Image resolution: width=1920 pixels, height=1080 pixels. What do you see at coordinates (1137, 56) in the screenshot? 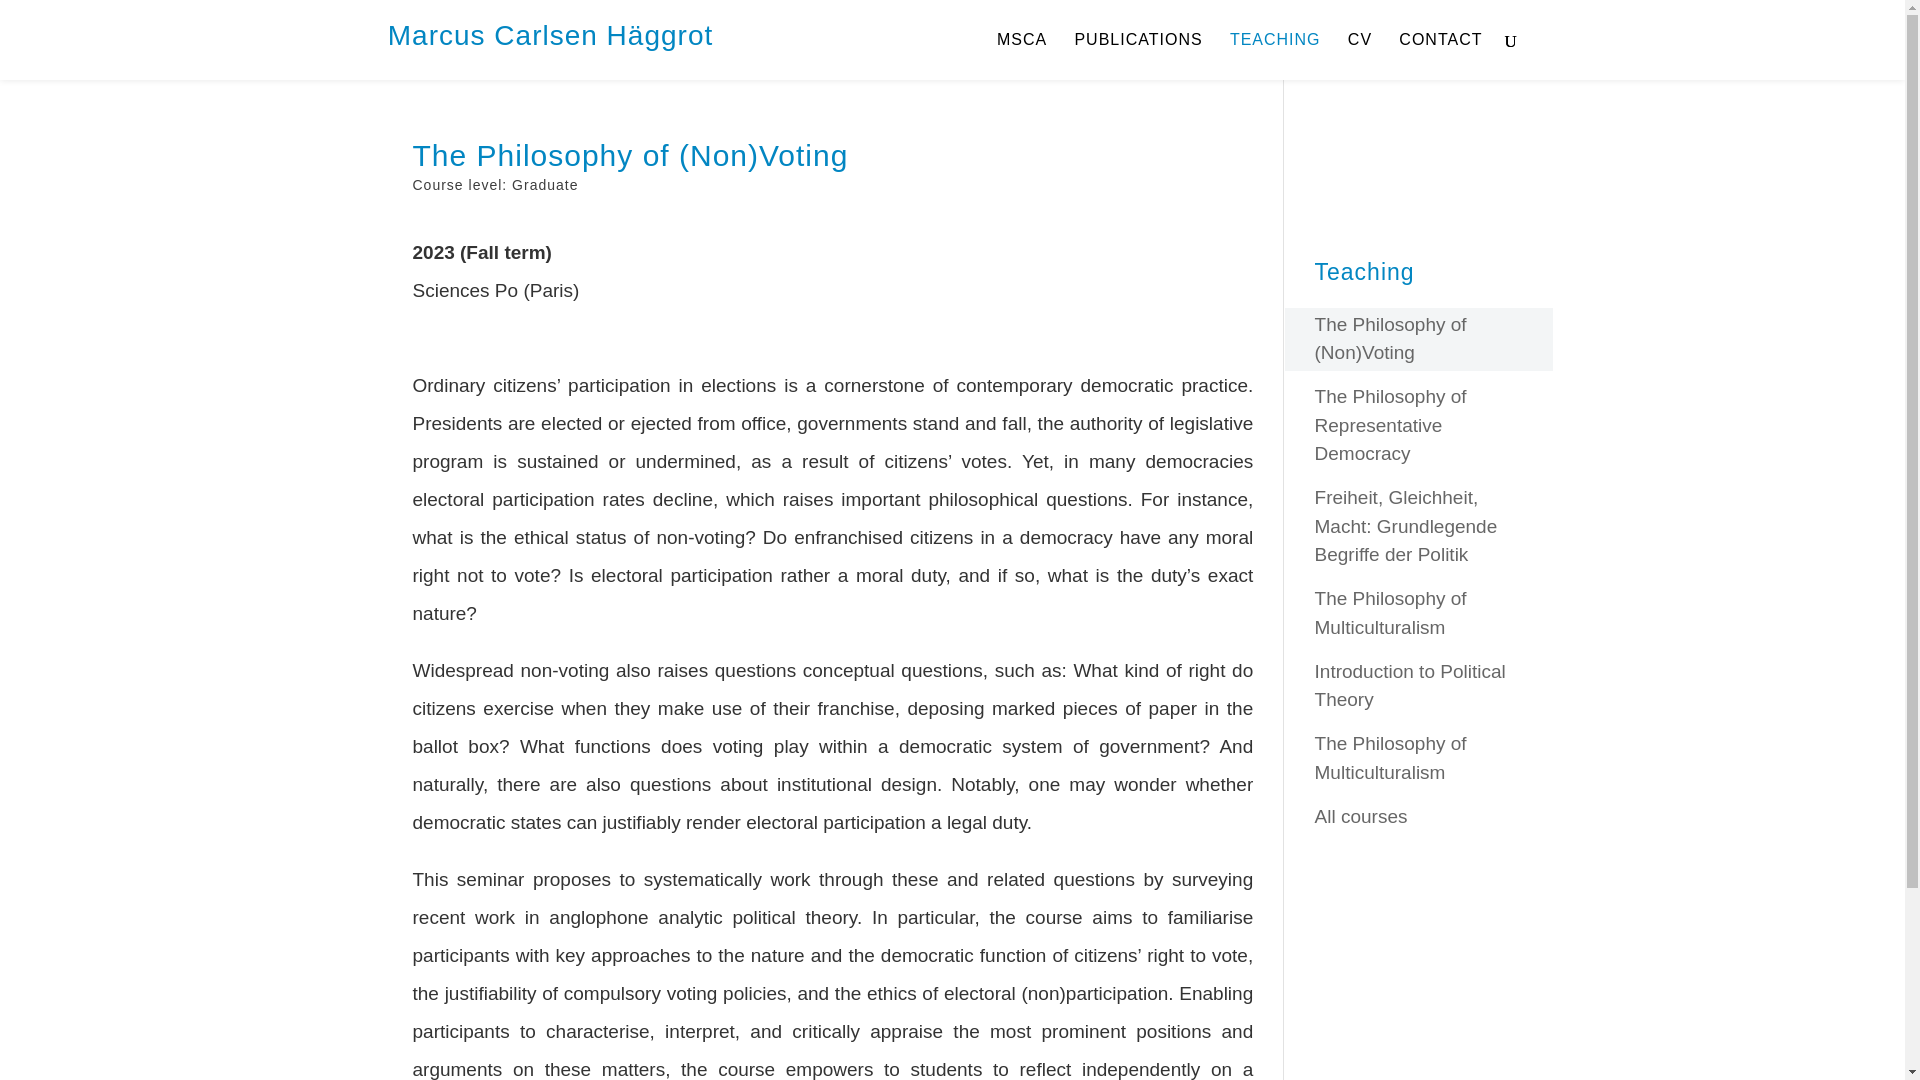
I see `PUBLICATIONS` at bounding box center [1137, 56].